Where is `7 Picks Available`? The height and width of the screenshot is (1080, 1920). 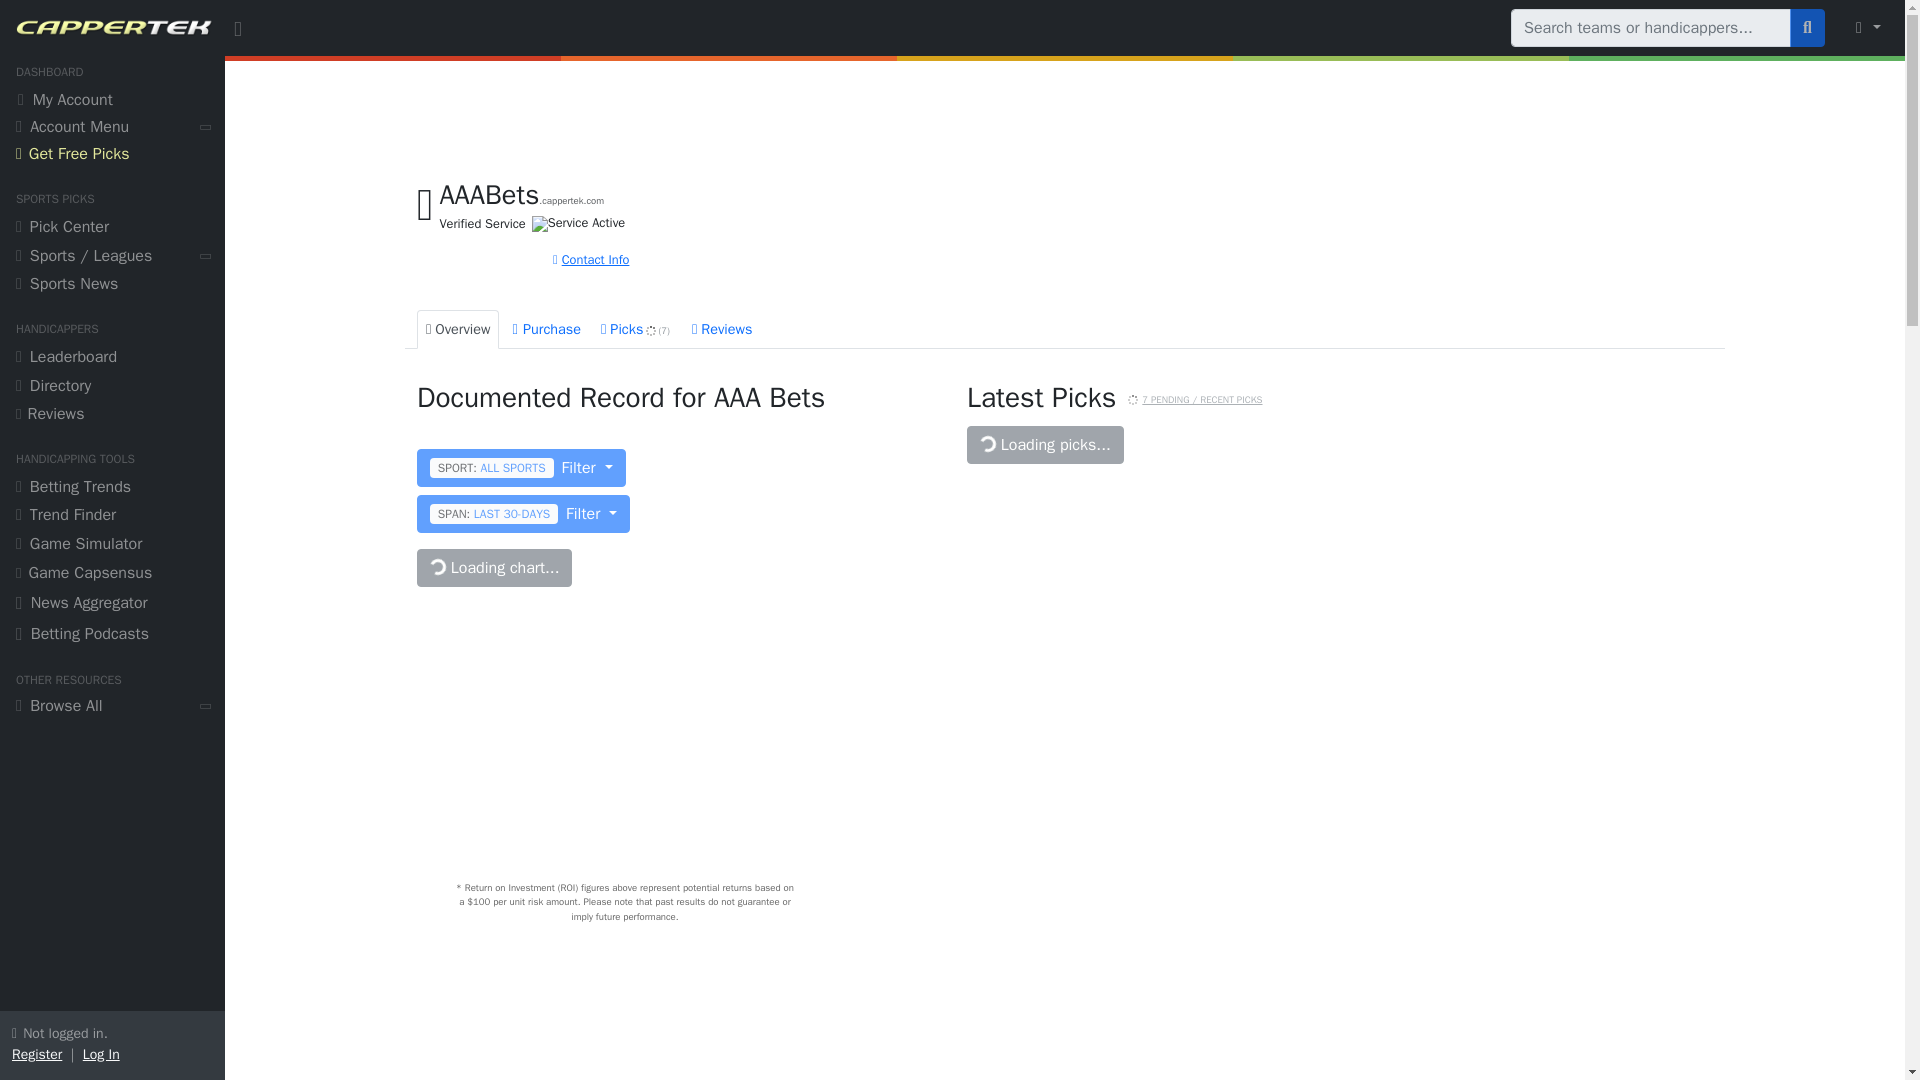 7 Picks Available is located at coordinates (650, 330).